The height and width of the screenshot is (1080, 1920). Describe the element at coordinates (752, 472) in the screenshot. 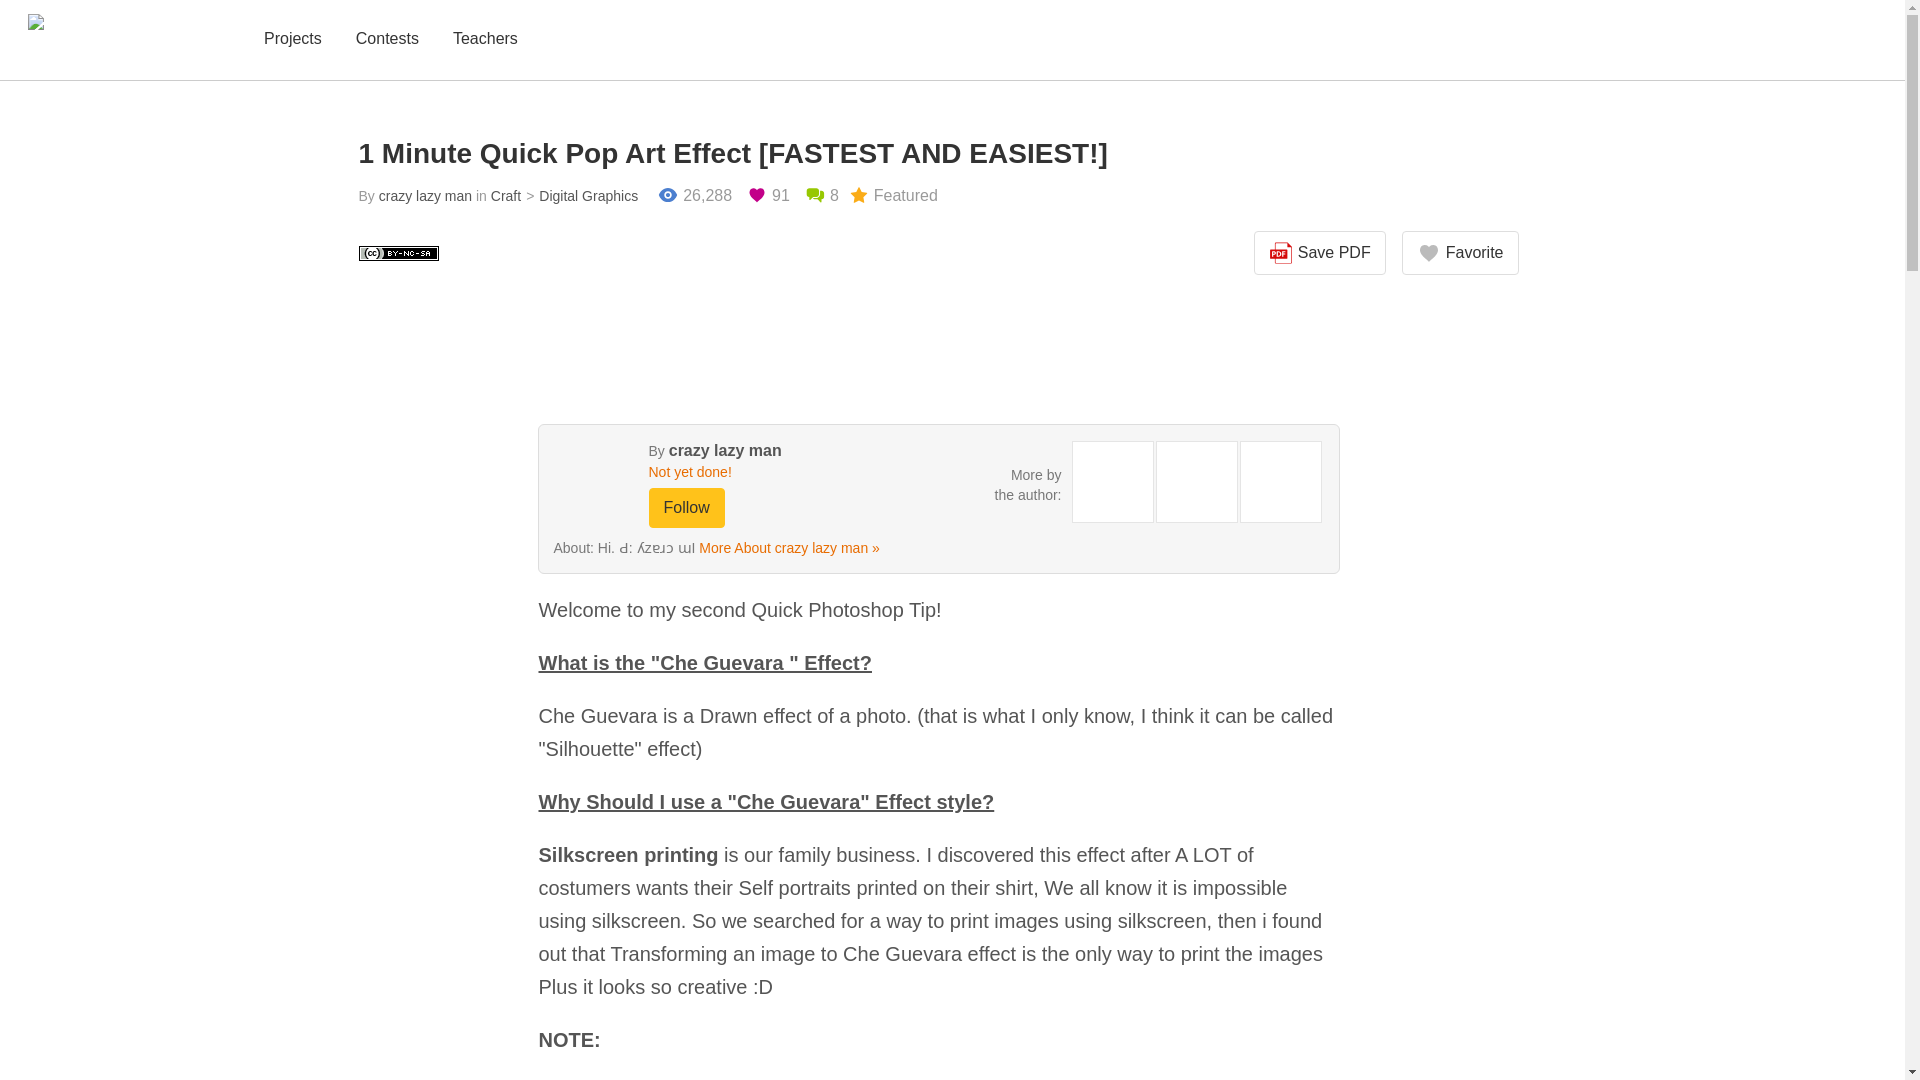

I see `Not yet done!` at that location.